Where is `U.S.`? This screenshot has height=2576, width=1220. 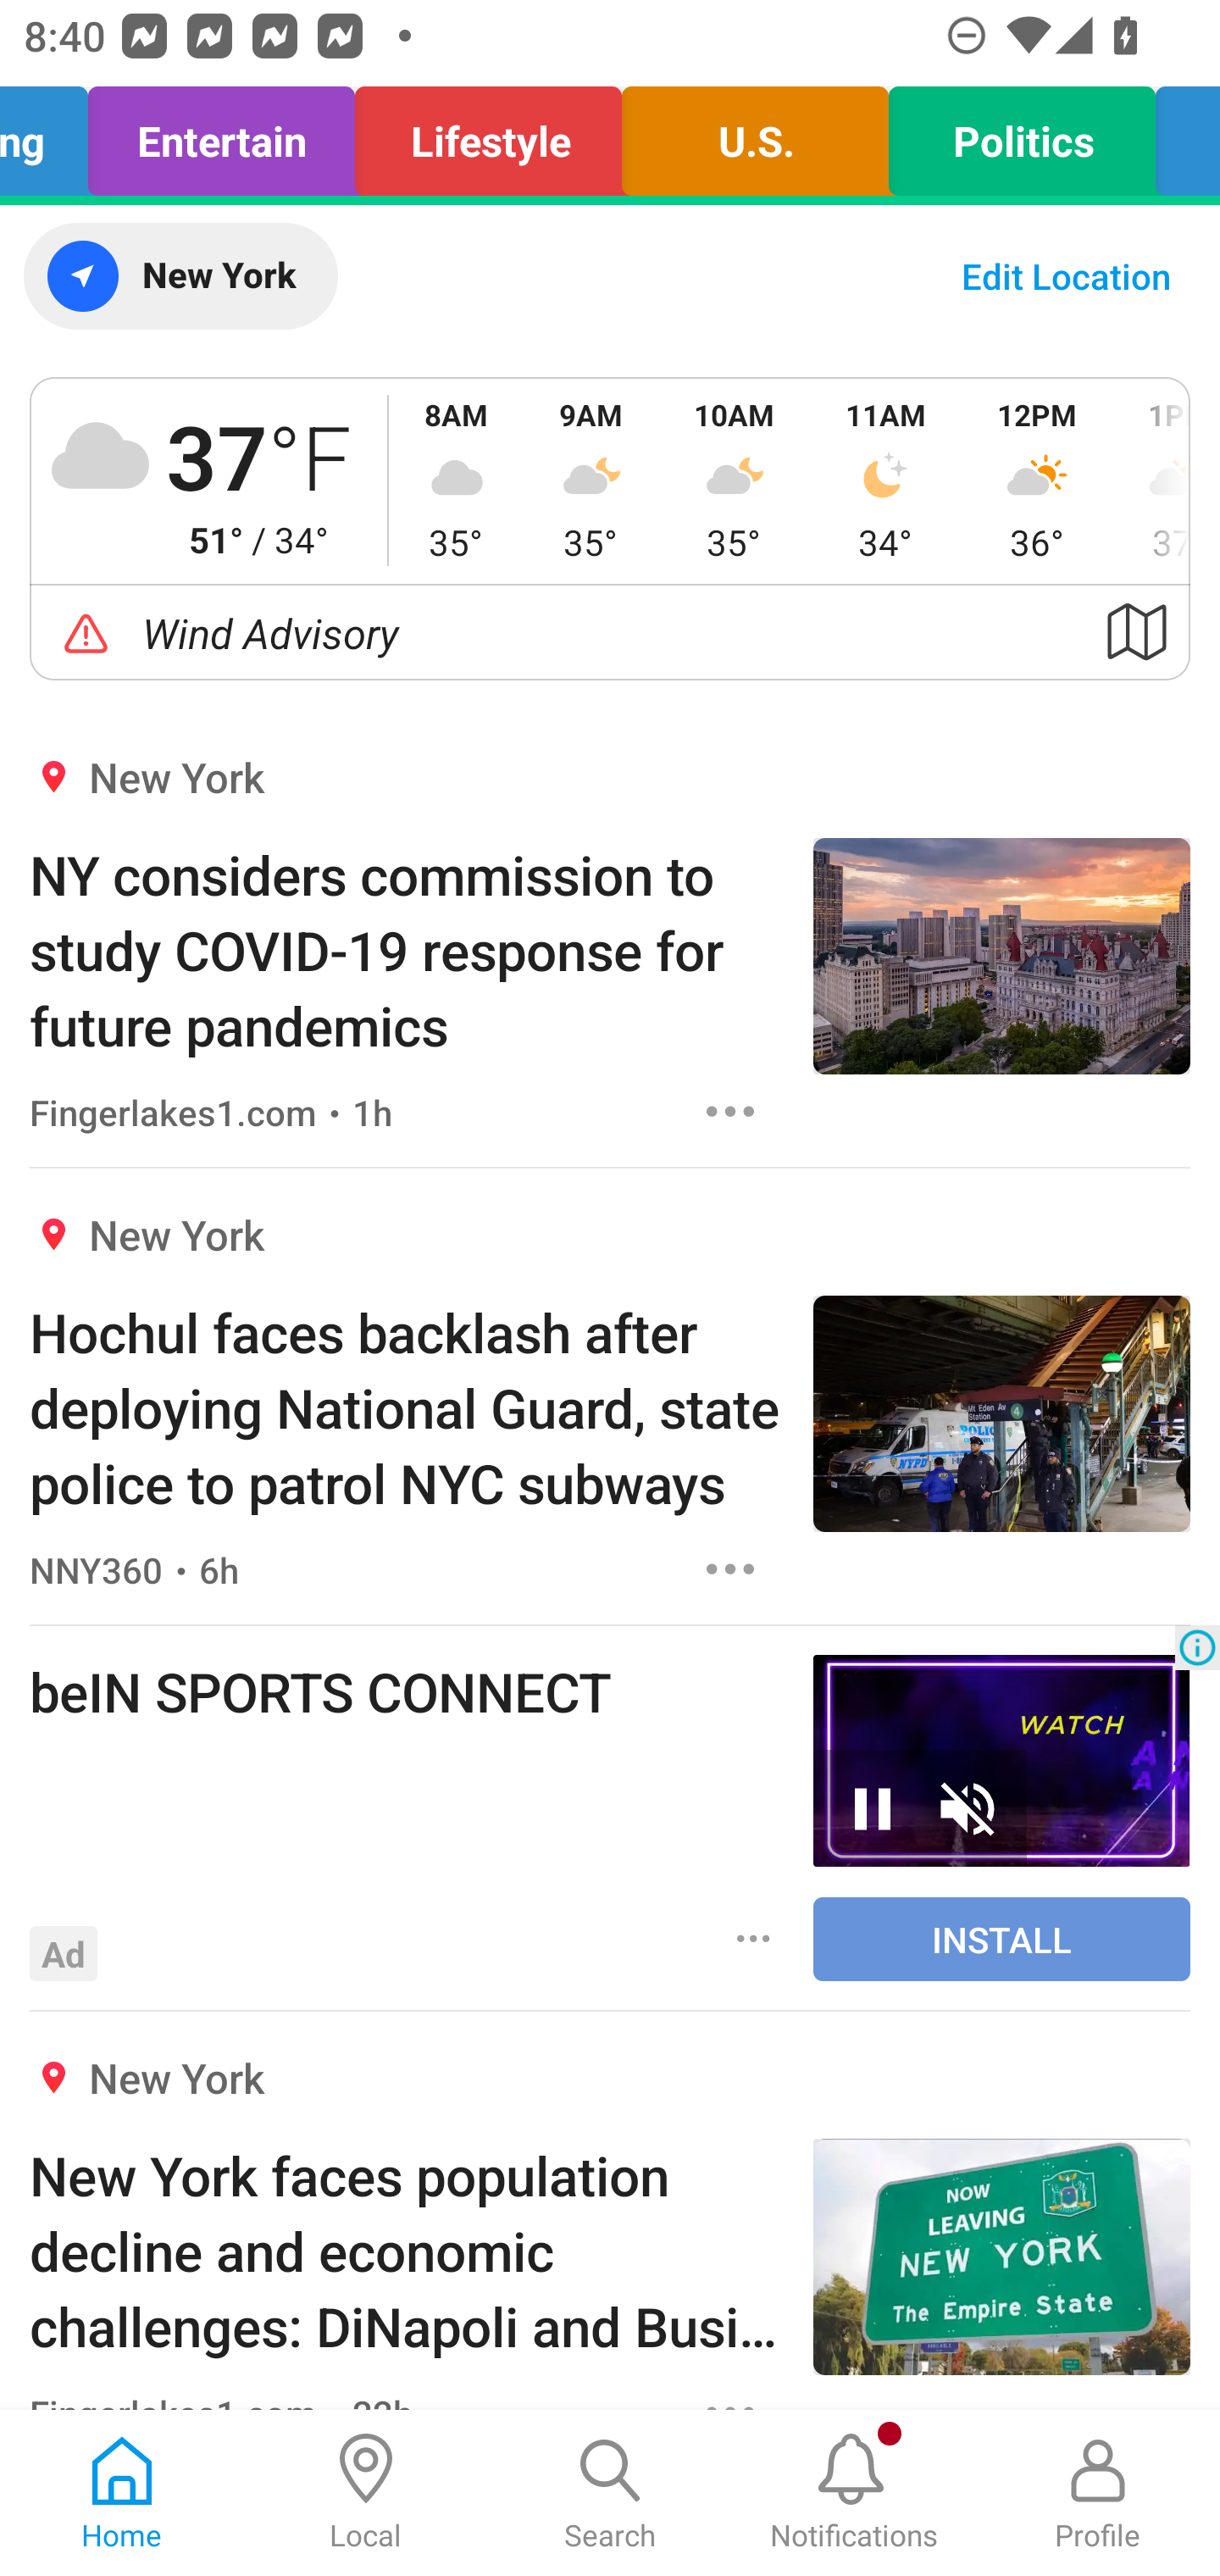 U.S. is located at coordinates (754, 134).